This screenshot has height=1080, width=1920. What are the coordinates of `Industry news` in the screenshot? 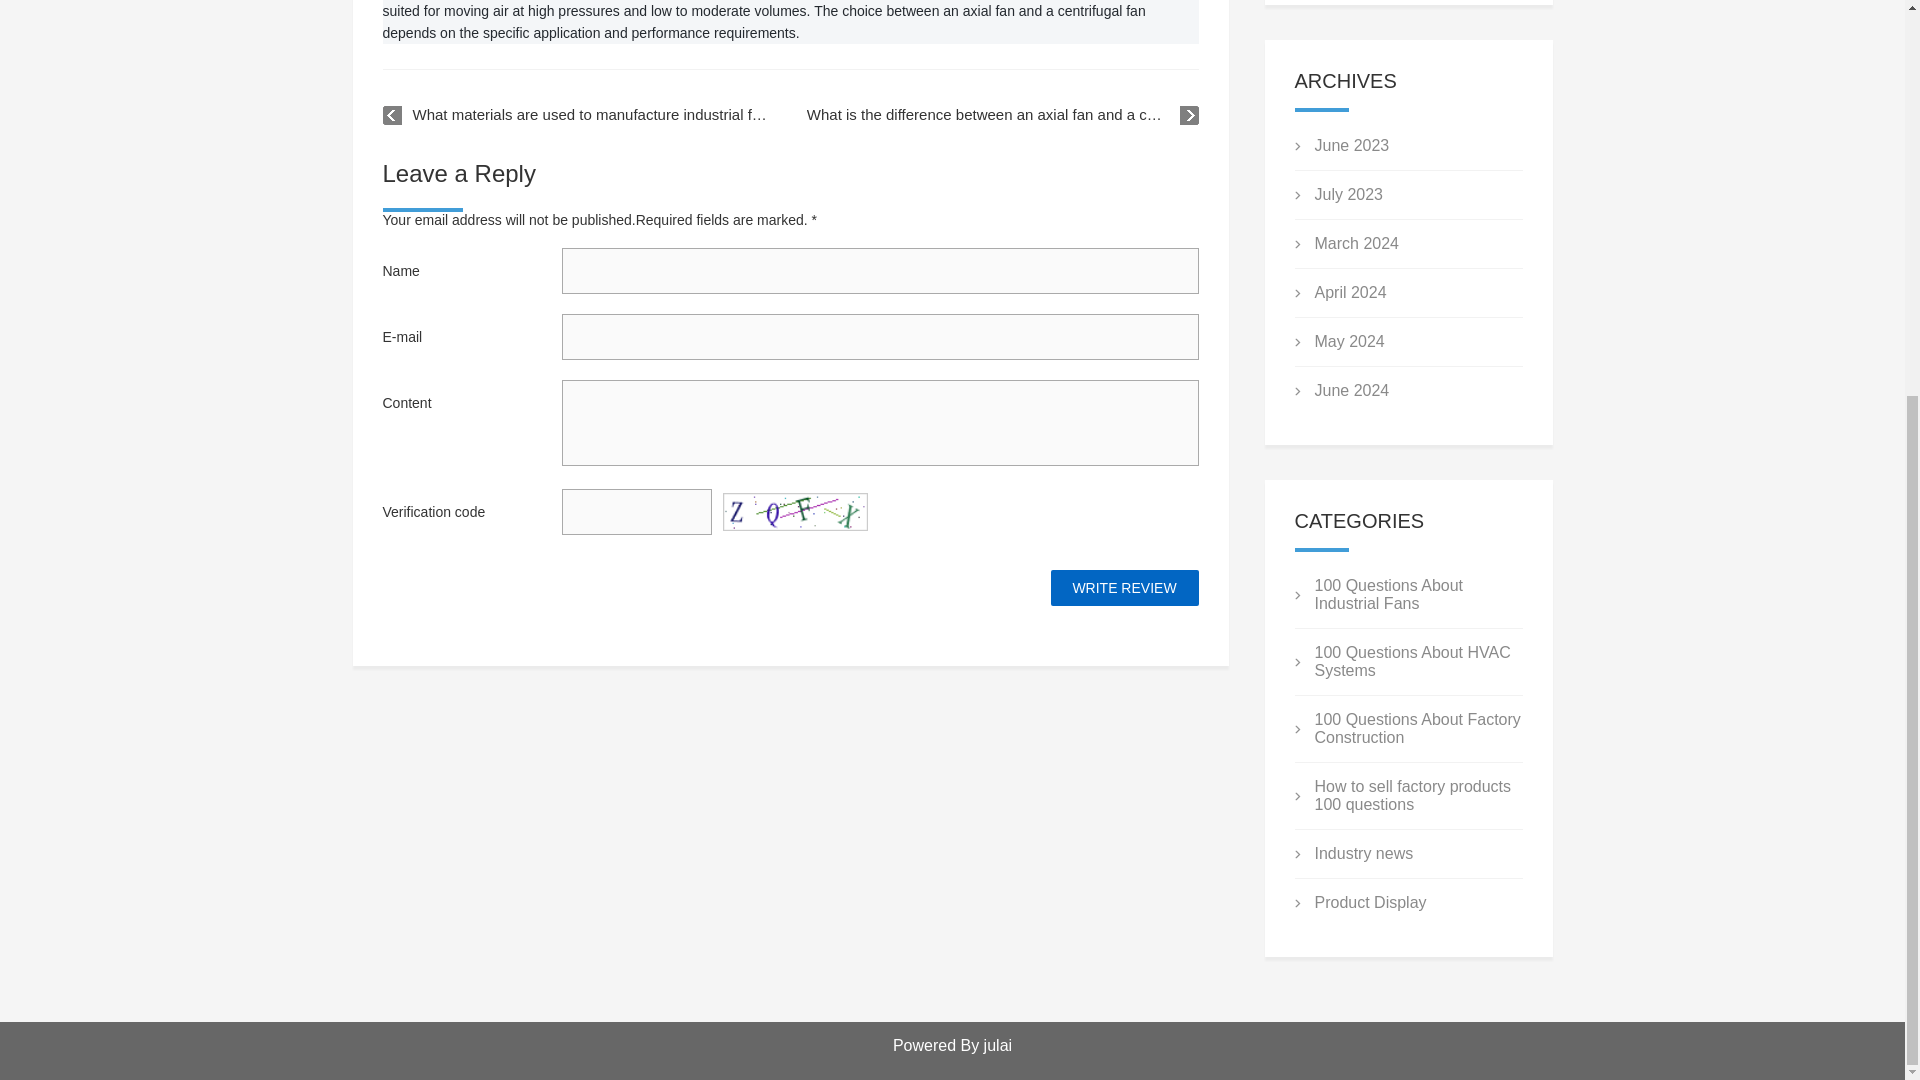 It's located at (1363, 852).